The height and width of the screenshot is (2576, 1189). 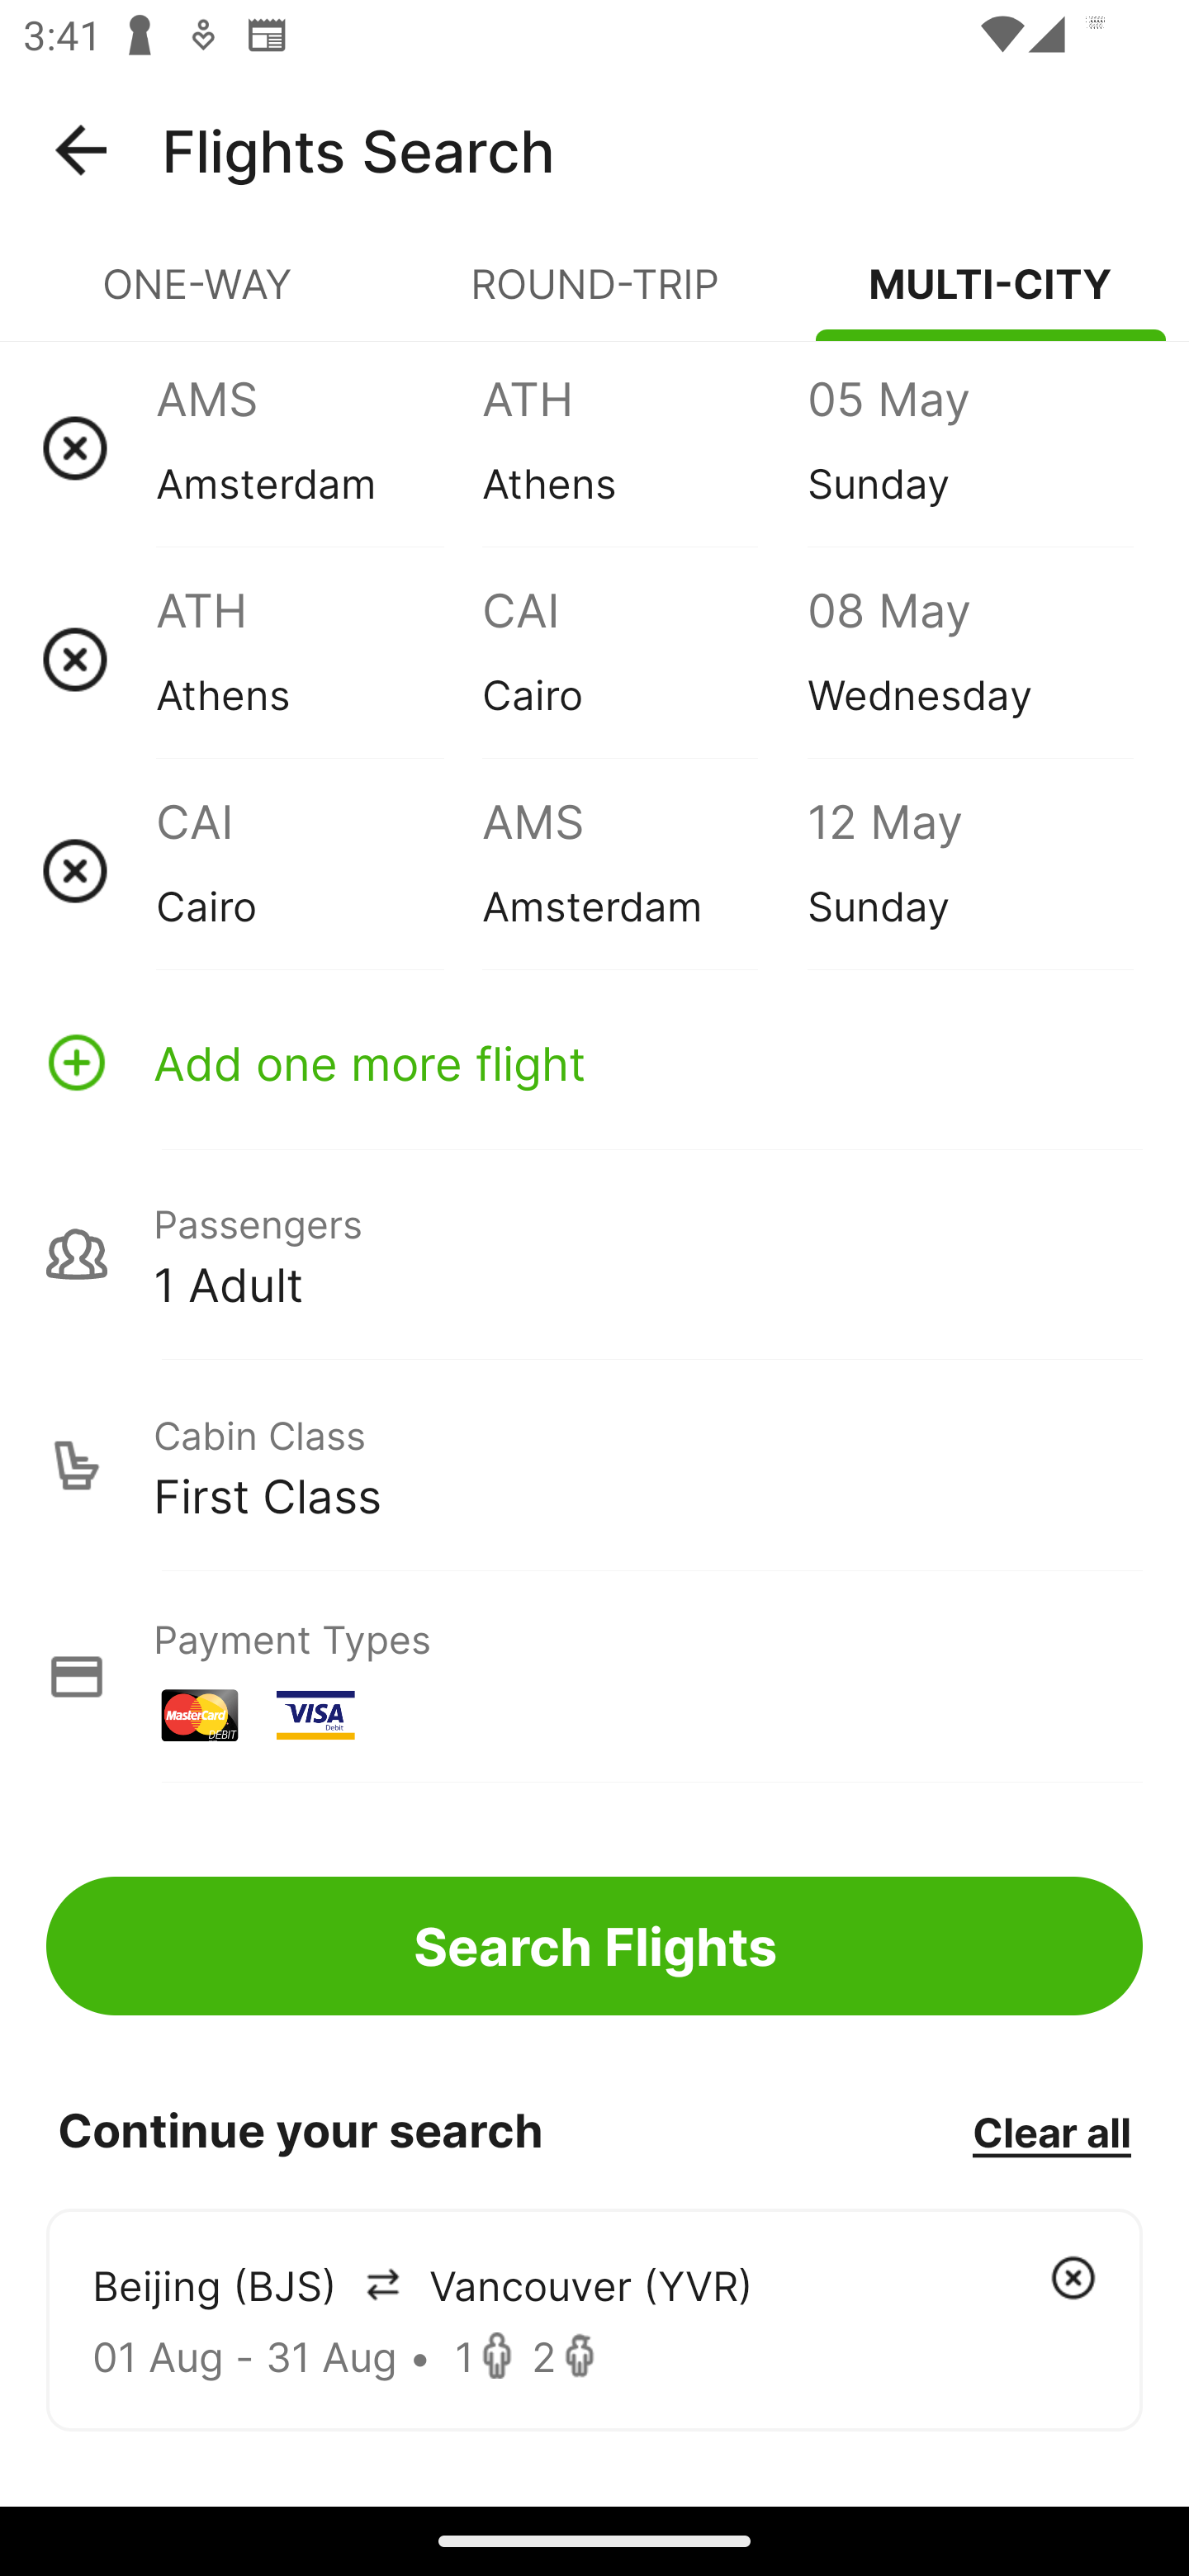 I want to click on Cabin Class First Class, so click(x=594, y=1466).